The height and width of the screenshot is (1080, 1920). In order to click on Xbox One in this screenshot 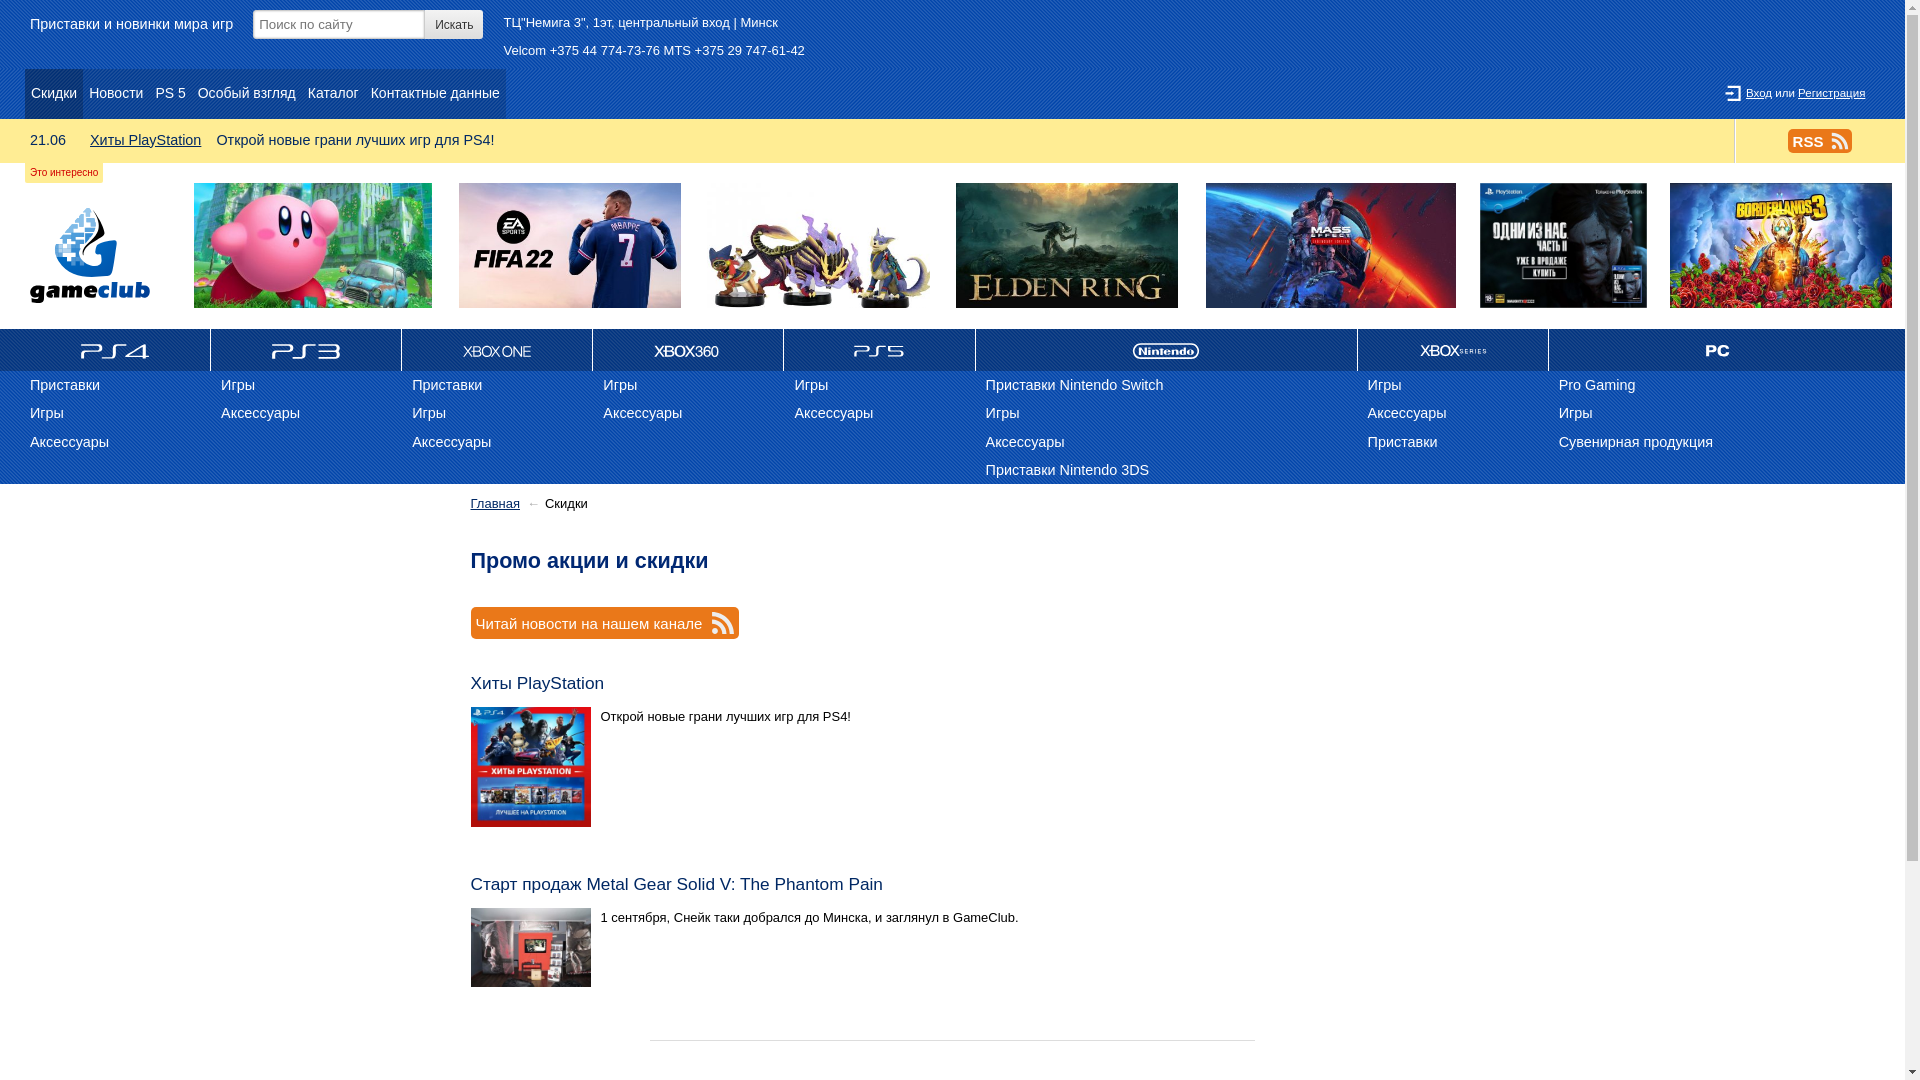, I will do `click(498, 350)`.